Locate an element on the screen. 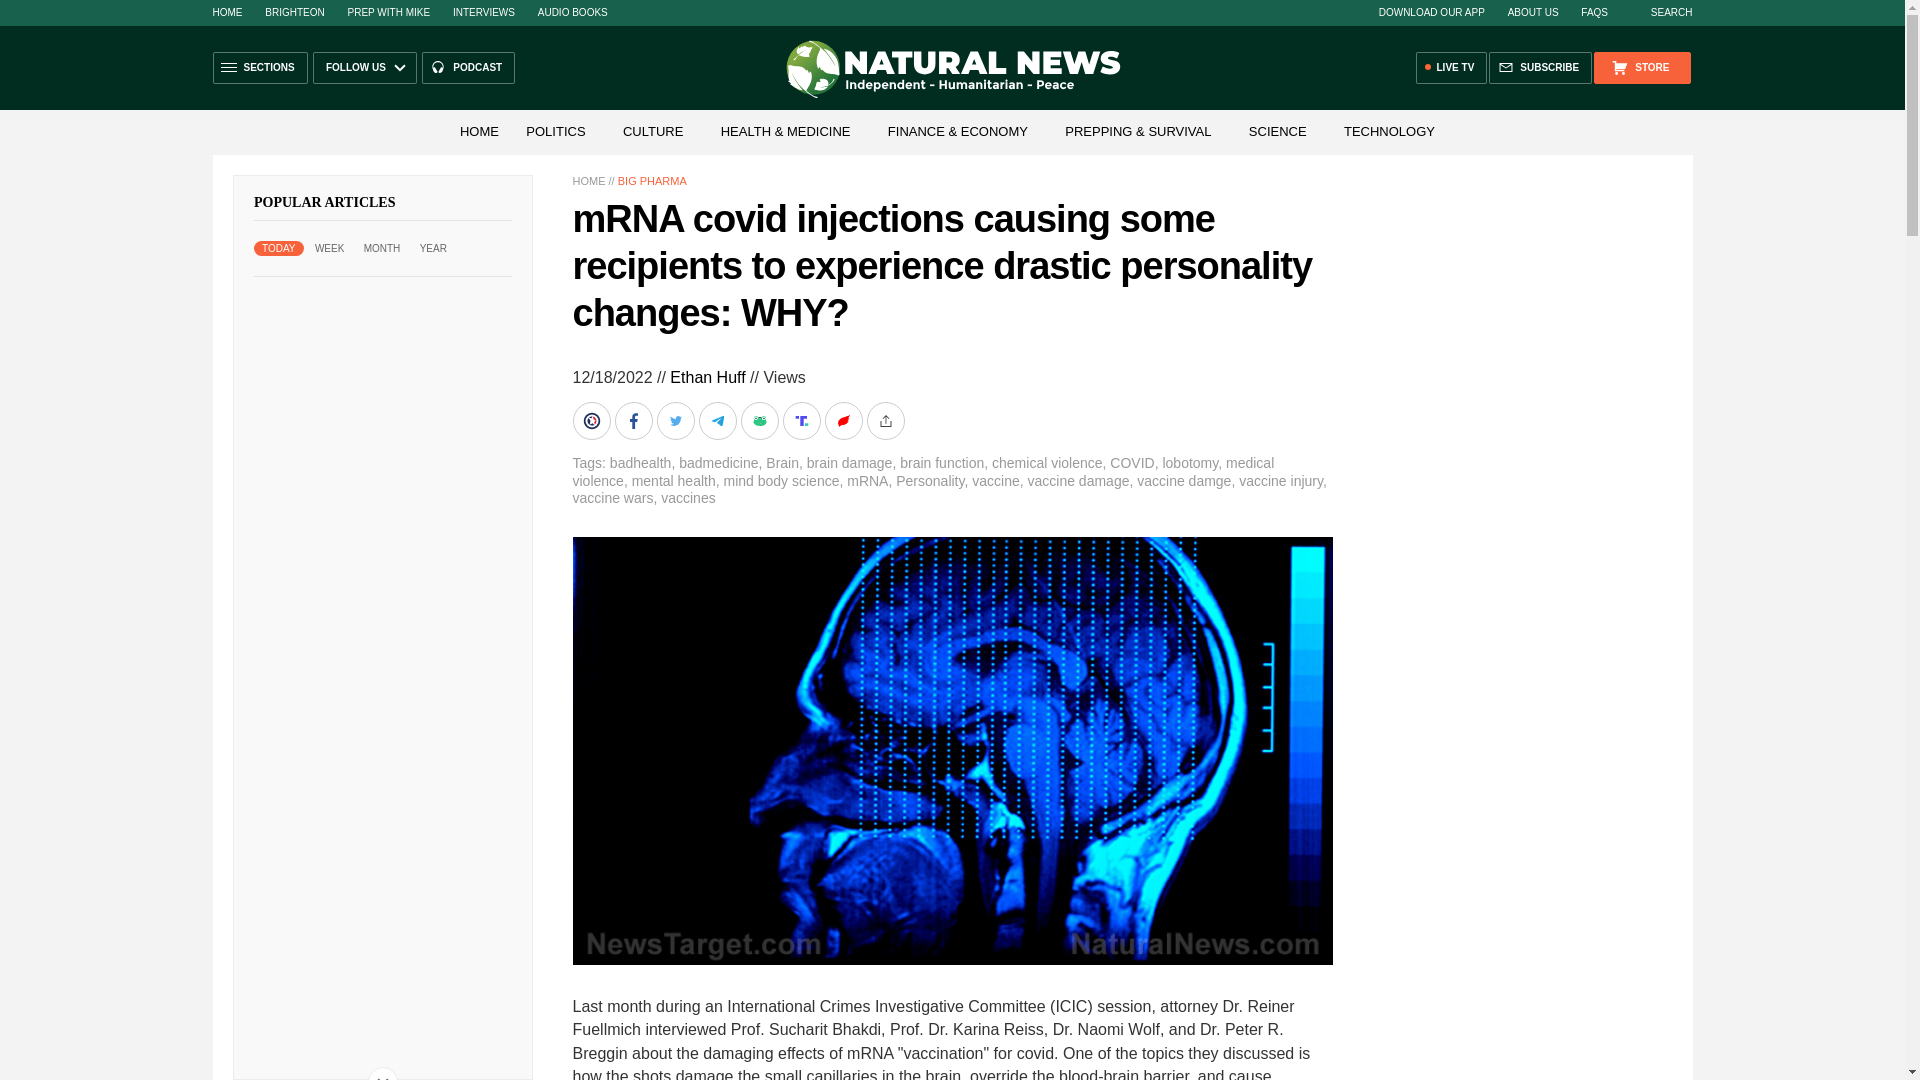 The image size is (1920, 1080). POLITICS is located at coordinates (556, 132).